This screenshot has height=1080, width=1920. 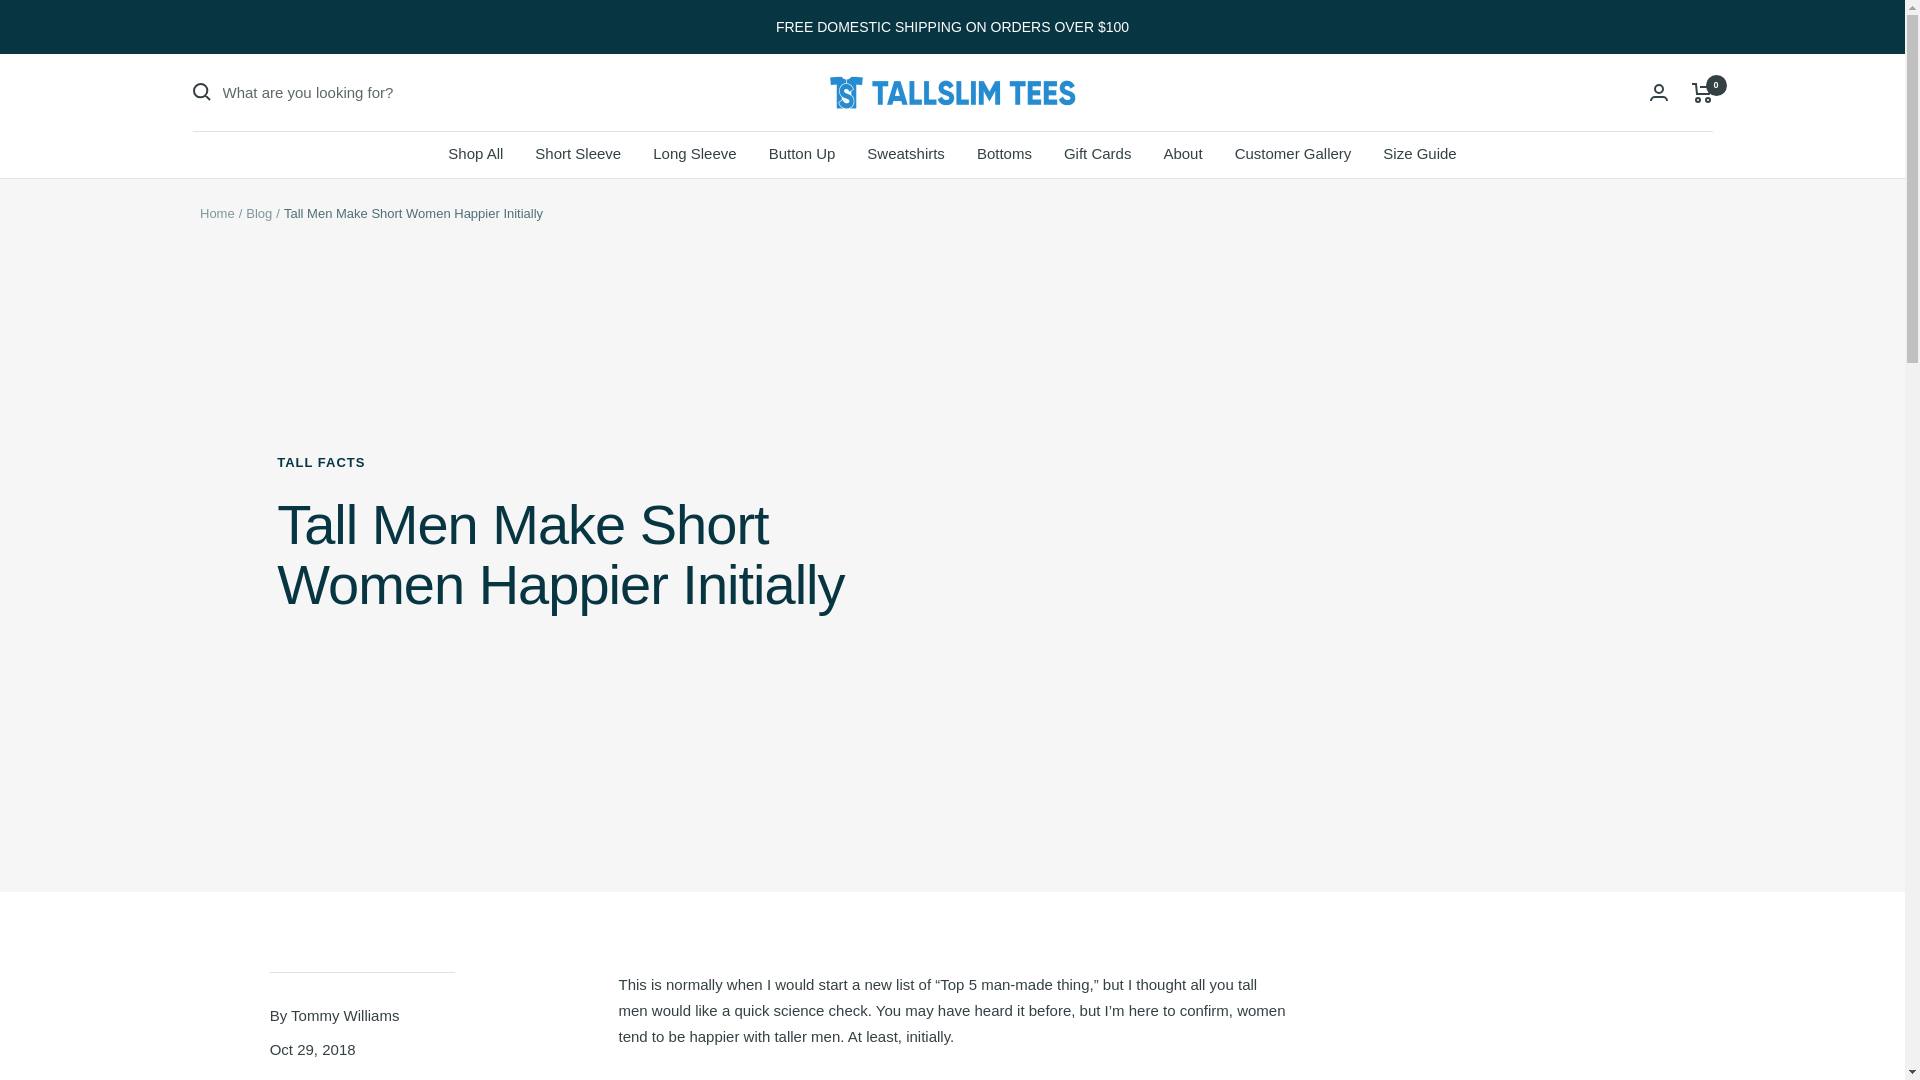 What do you see at coordinates (578, 462) in the screenshot?
I see `TALL FACTS` at bounding box center [578, 462].